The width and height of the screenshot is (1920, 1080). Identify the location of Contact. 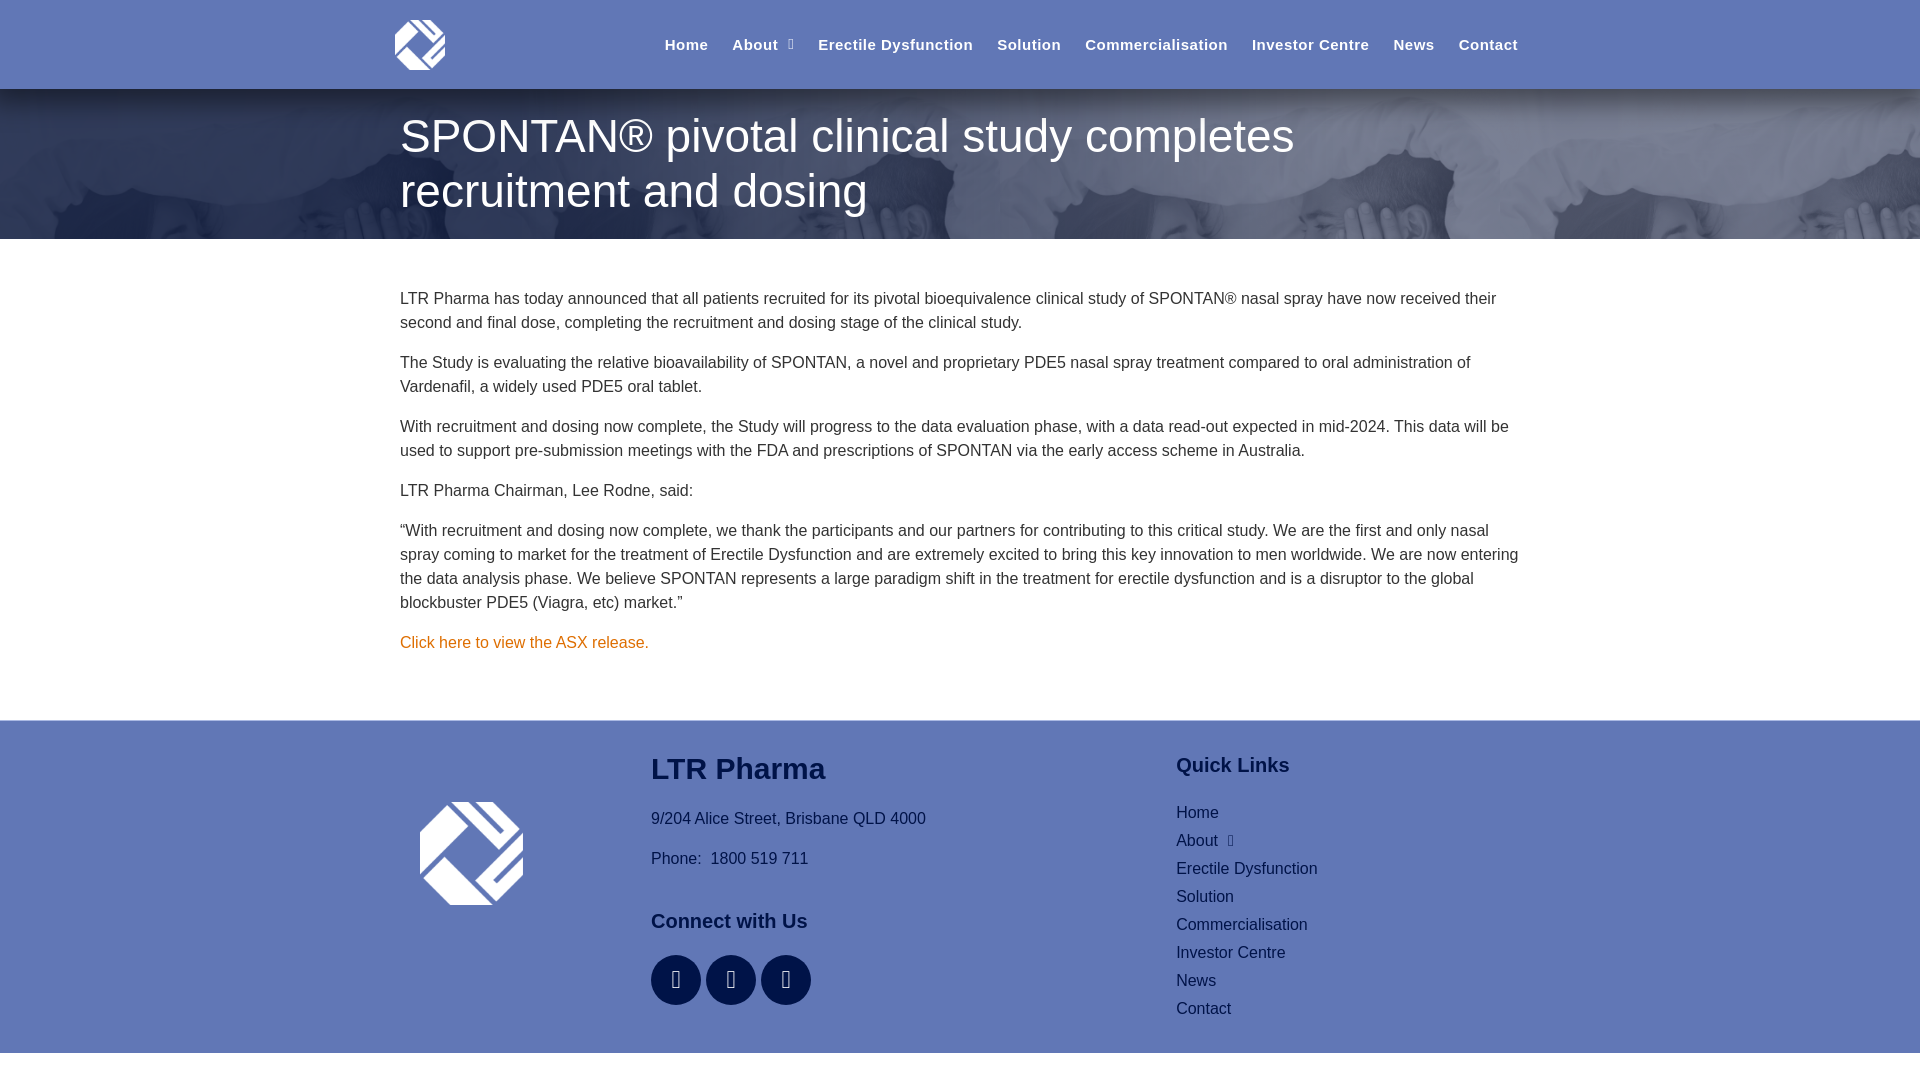
(1488, 45).